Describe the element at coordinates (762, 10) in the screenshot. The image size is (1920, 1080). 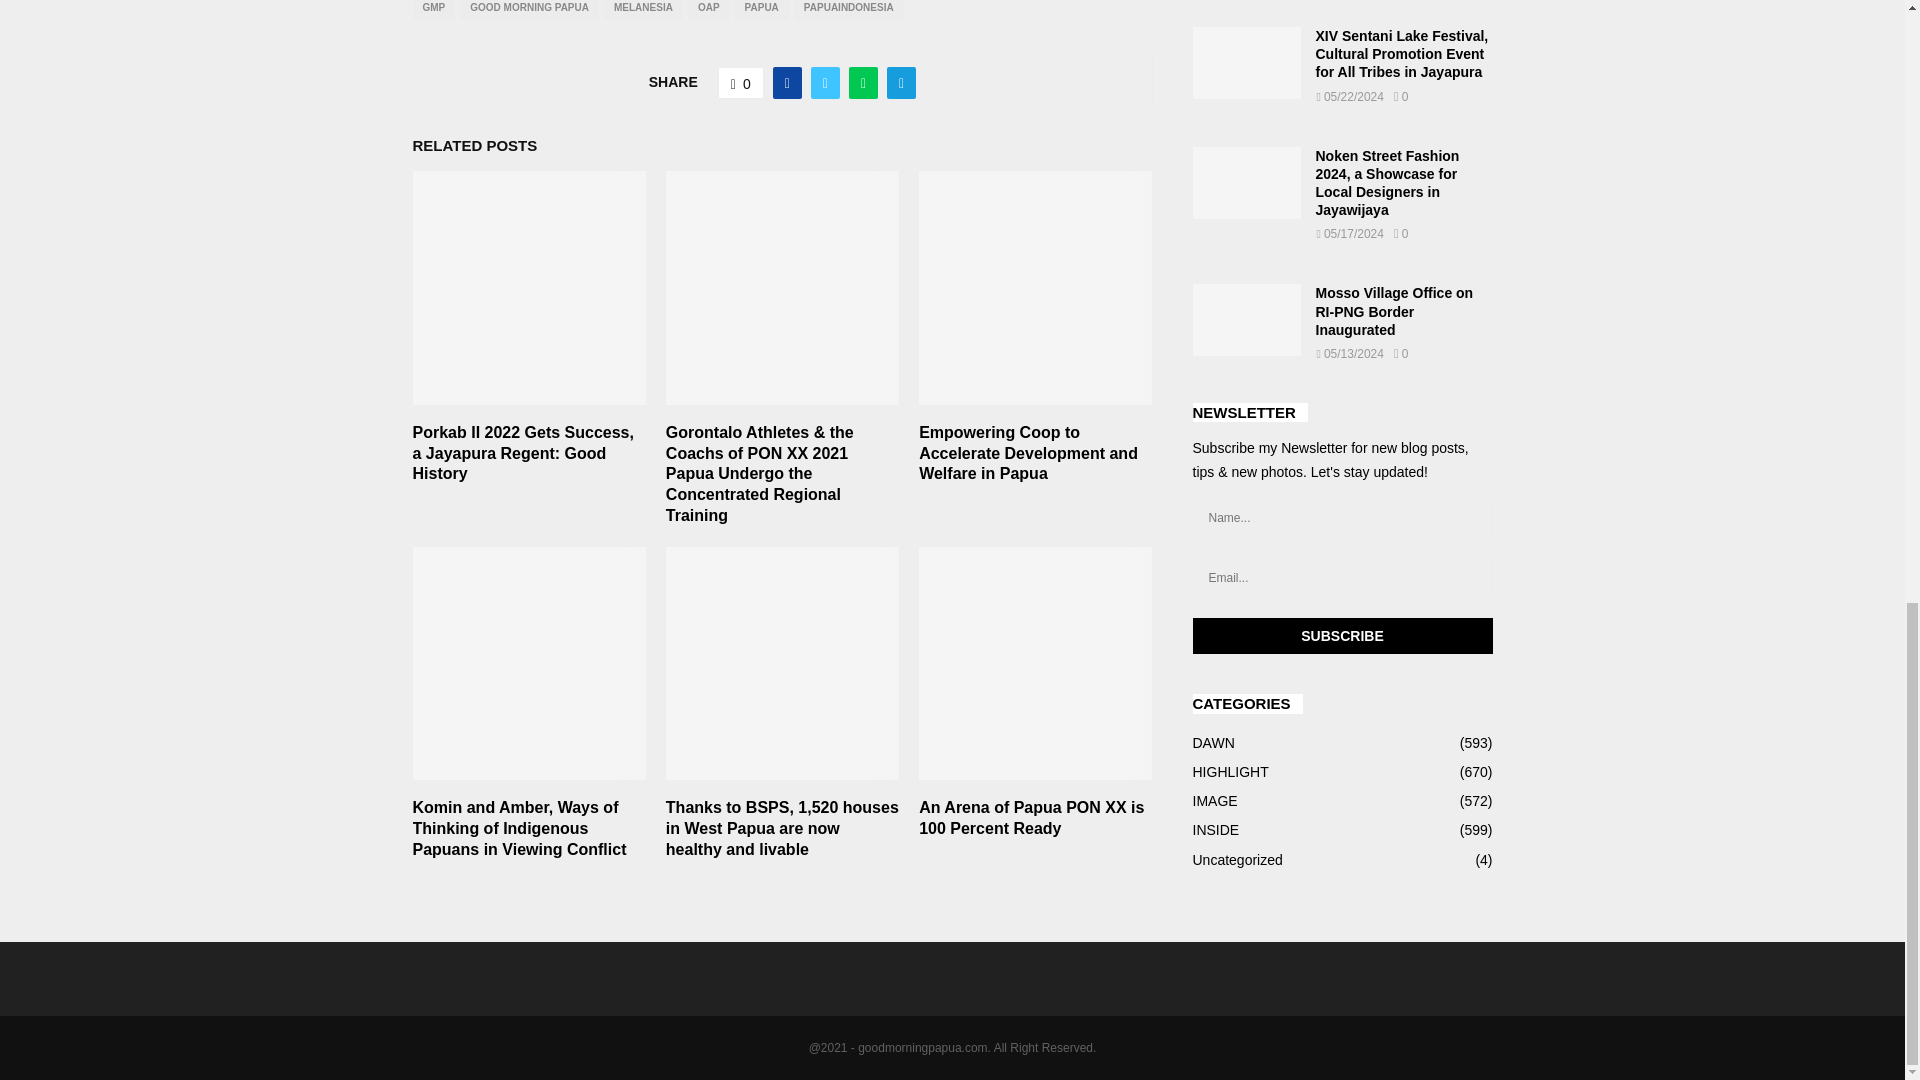
I see `PAPUA` at that location.